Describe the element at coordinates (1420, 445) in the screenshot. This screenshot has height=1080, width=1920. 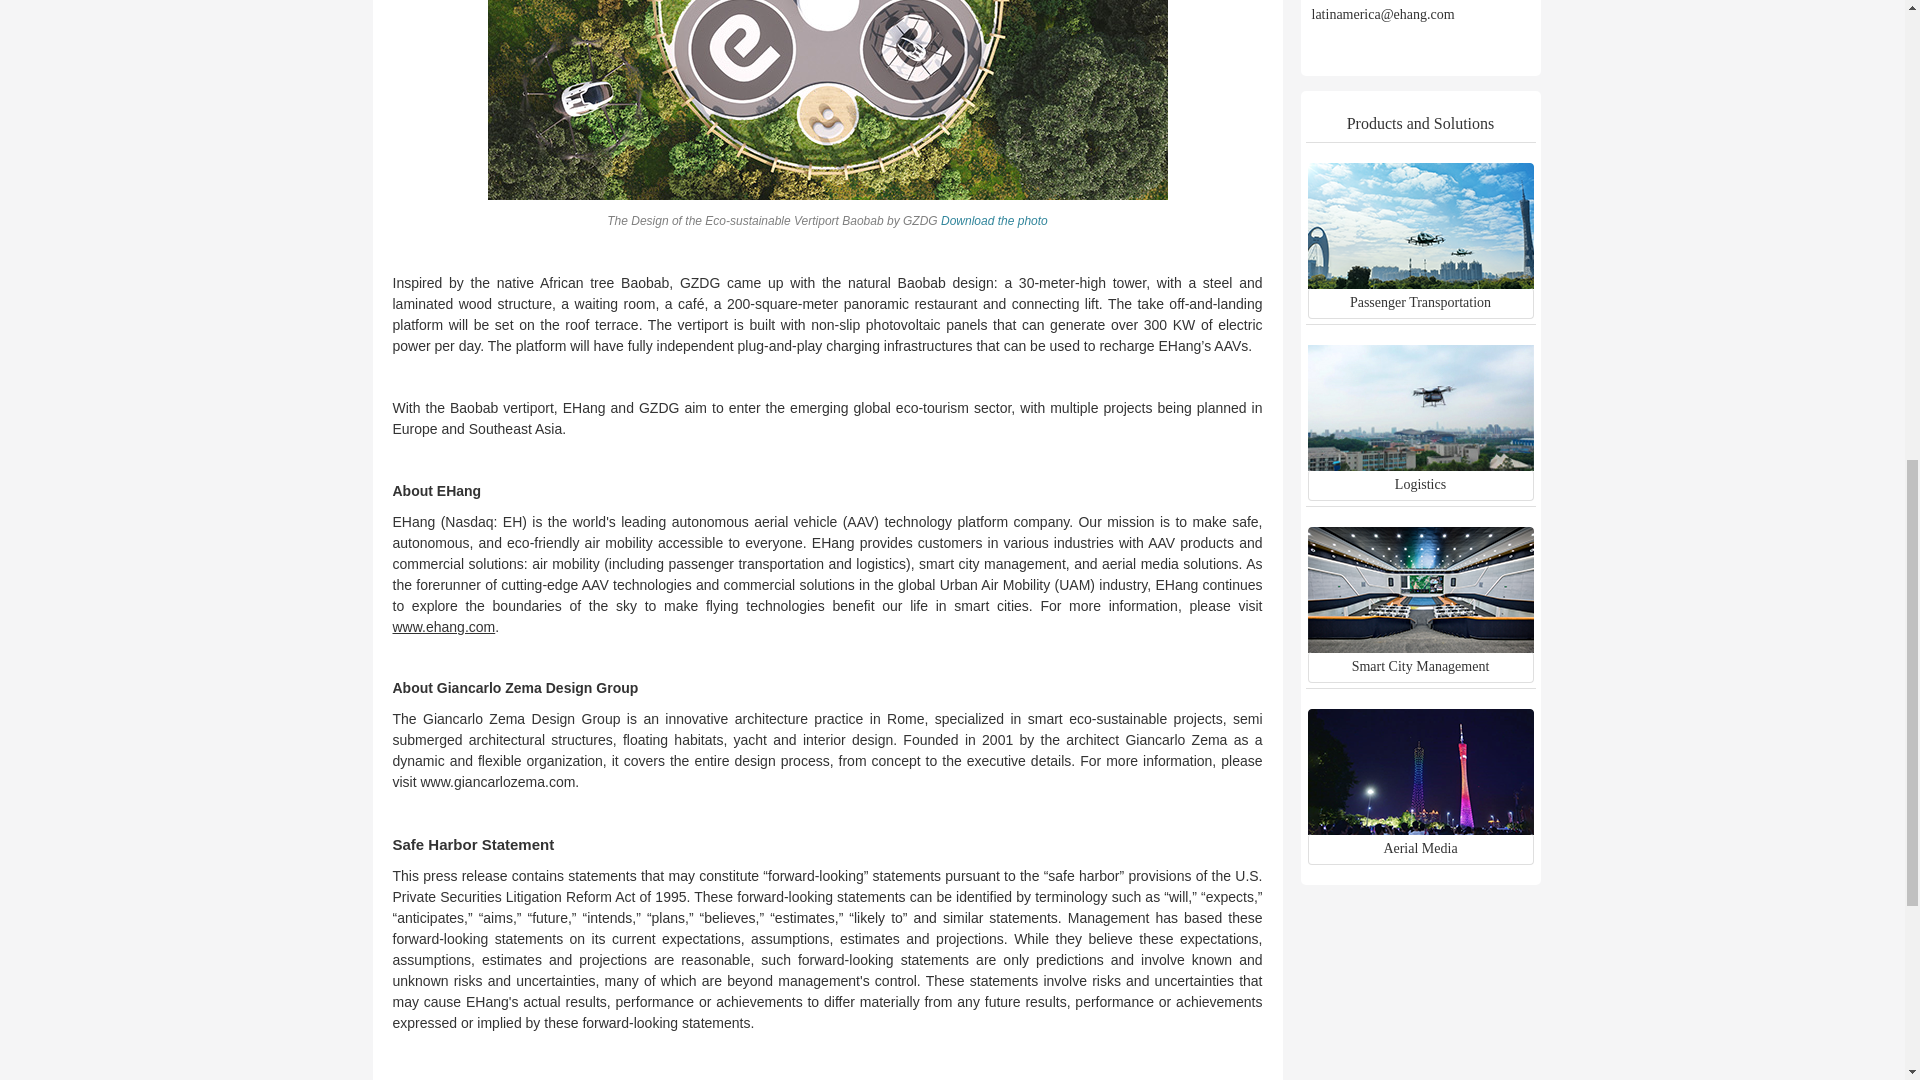
I see `Logistics` at that location.